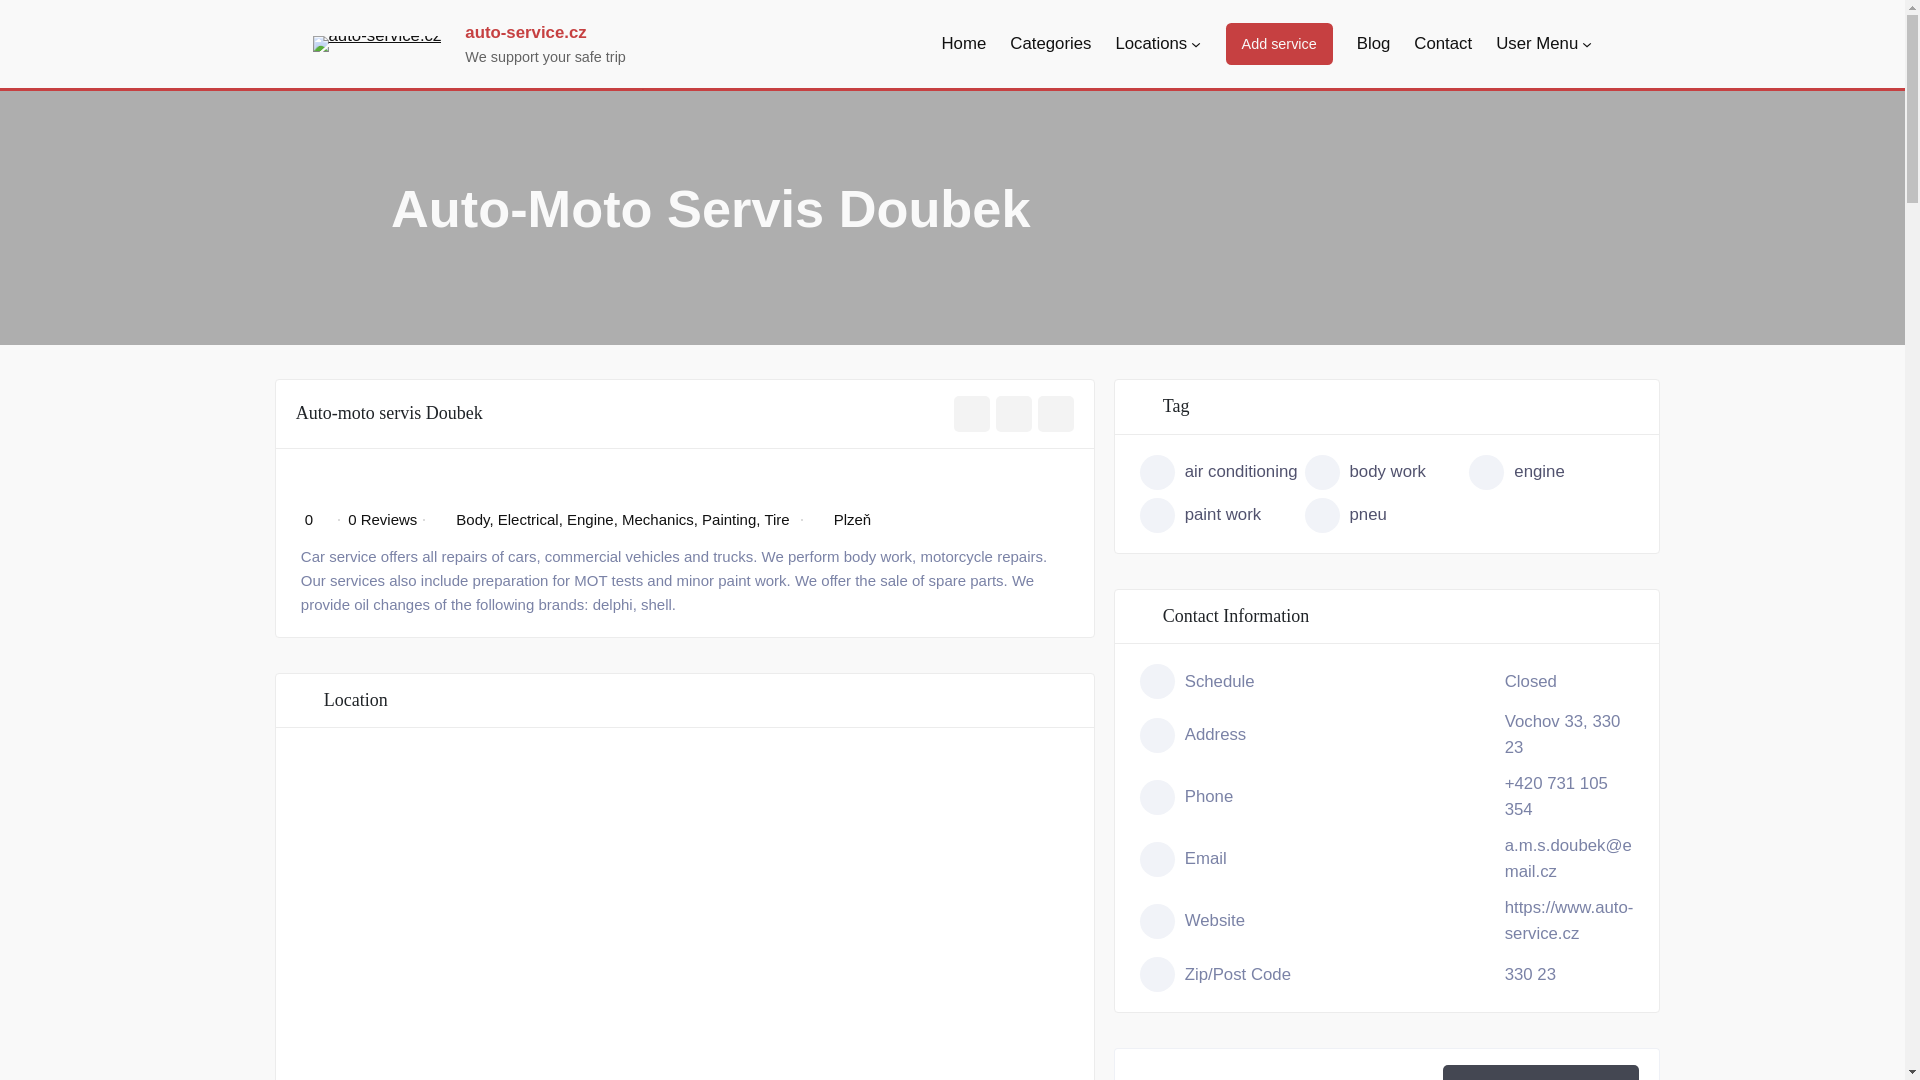  What do you see at coordinates (472, 519) in the screenshot?
I see `Body` at bounding box center [472, 519].